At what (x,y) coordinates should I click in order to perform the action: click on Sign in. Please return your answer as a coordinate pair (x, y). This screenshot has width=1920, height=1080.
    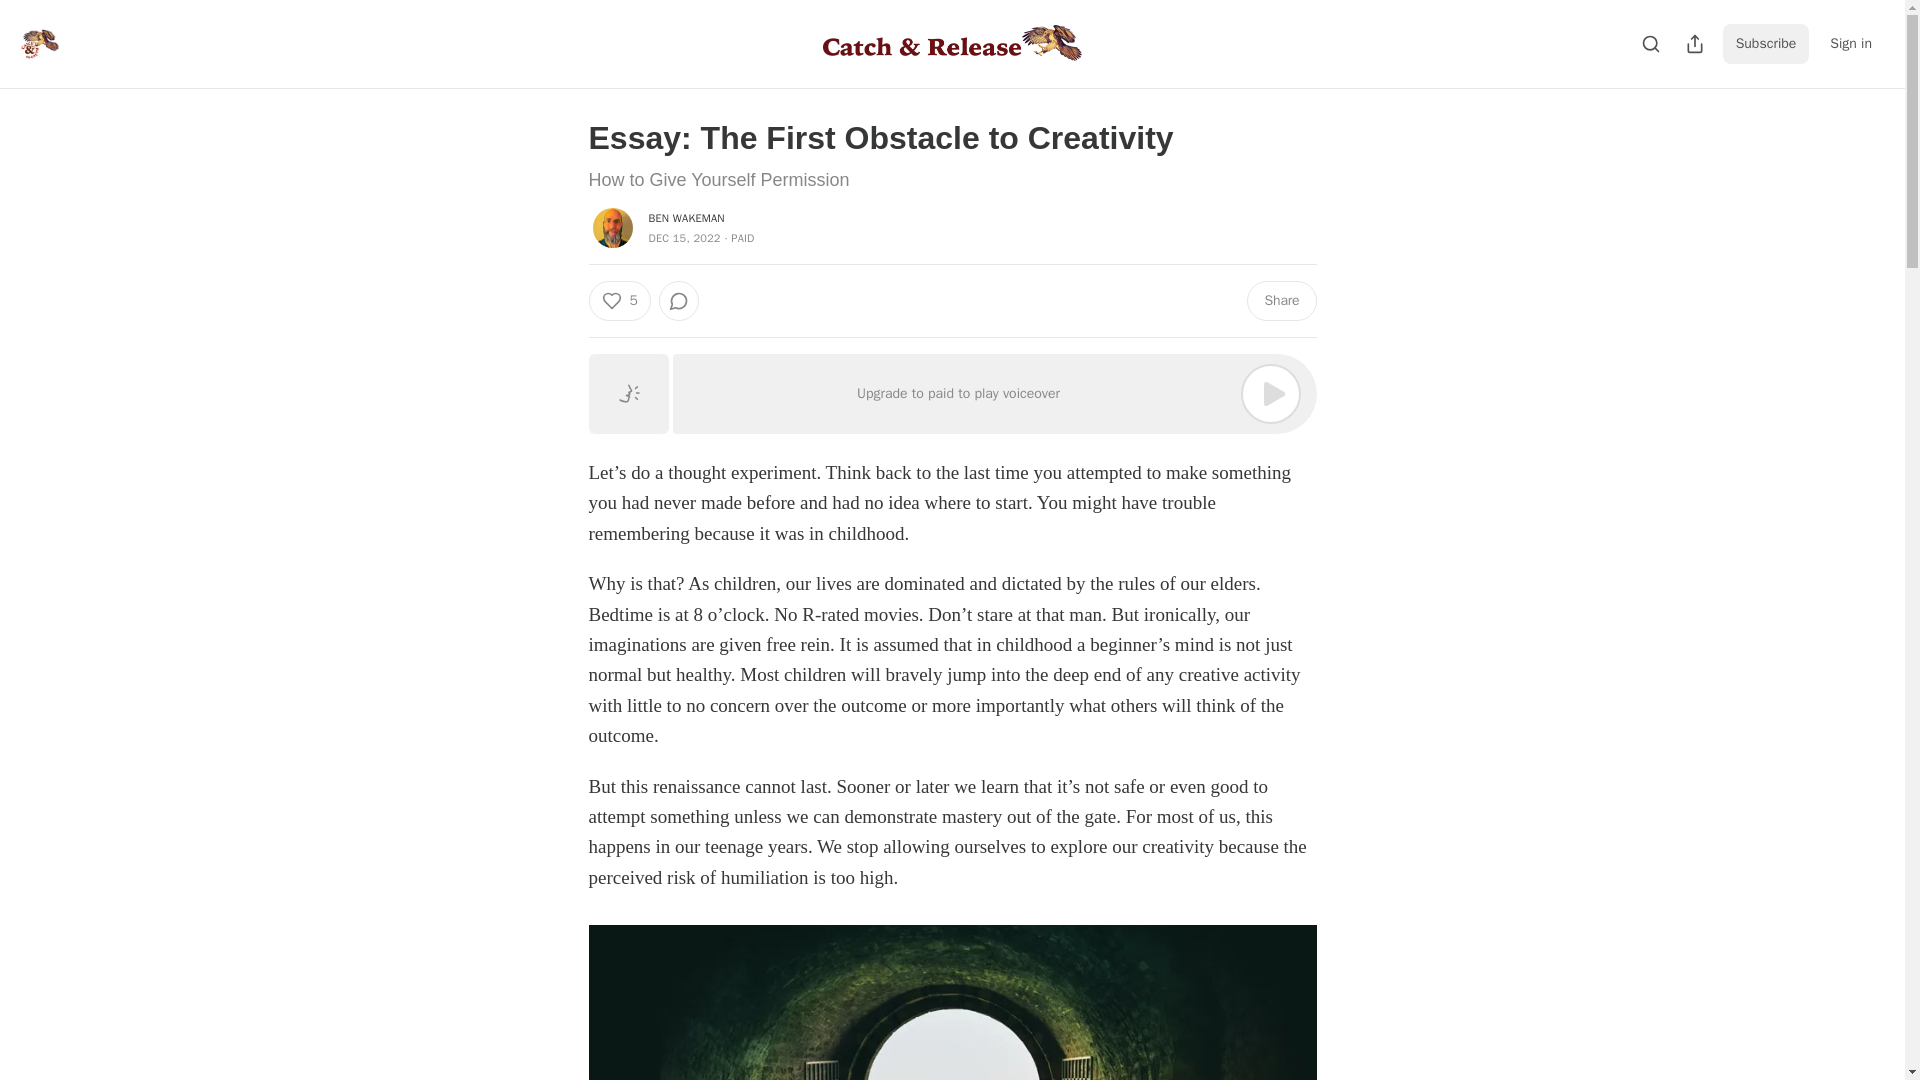
    Looking at the image, I should click on (1850, 43).